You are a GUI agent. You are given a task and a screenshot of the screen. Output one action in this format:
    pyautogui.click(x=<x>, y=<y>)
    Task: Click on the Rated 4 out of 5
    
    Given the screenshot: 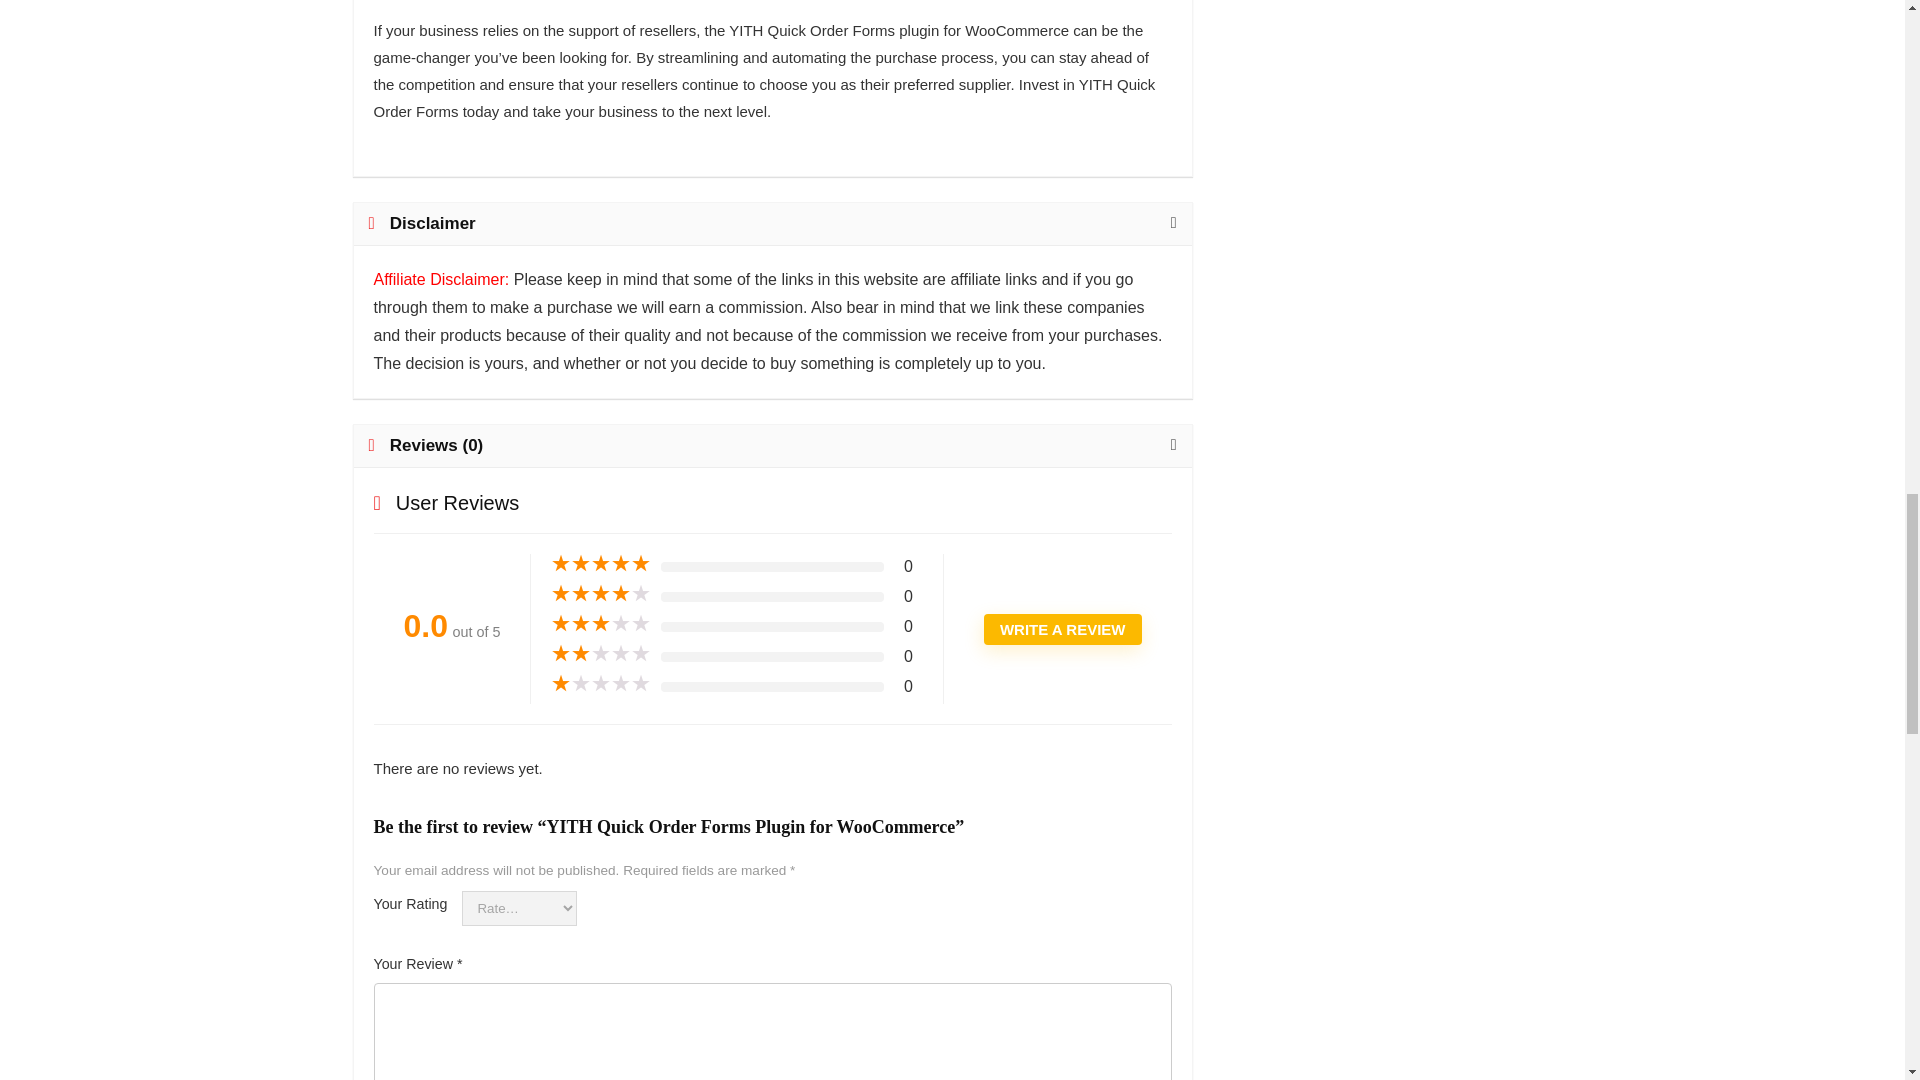 What is the action you would take?
    pyautogui.click(x=600, y=594)
    